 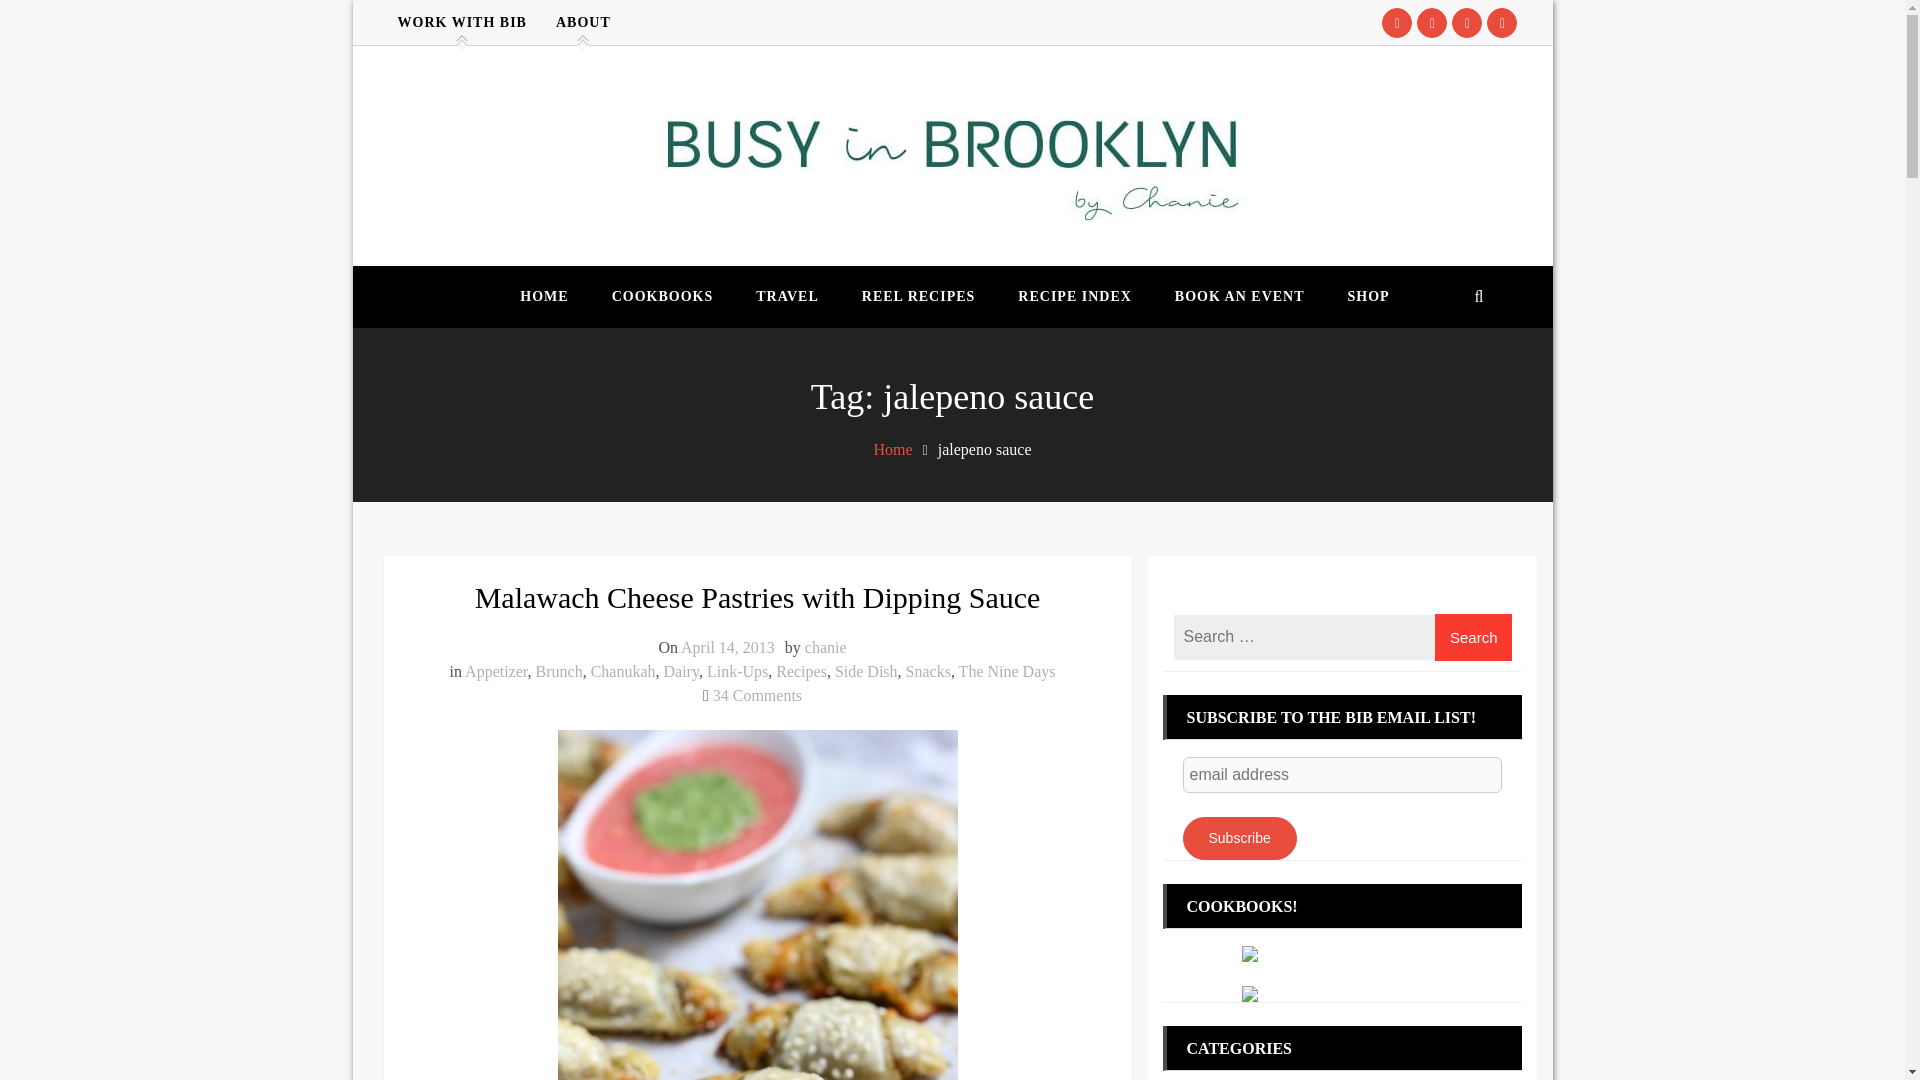 I want to click on COOKBOOKS, so click(x=757, y=695).